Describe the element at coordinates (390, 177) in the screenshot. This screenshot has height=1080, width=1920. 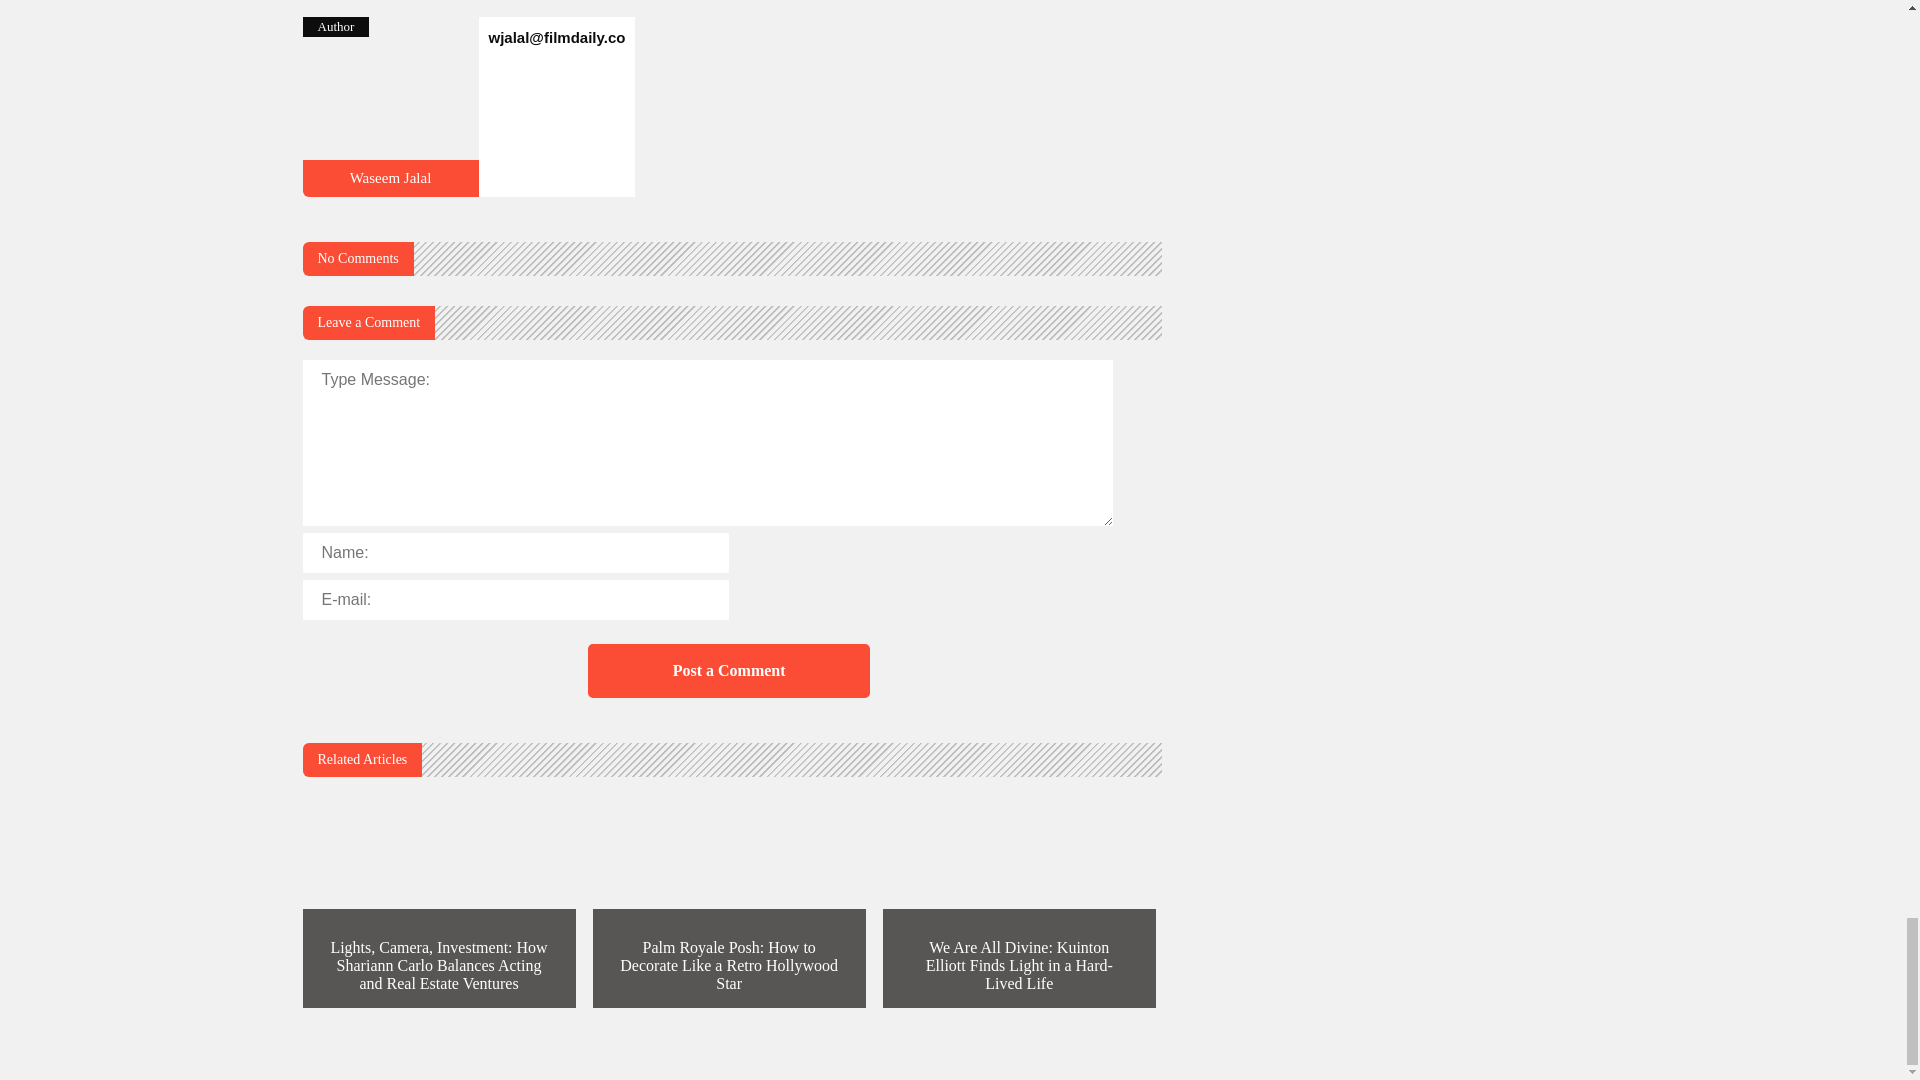
I see `How Long Does it Take to Get a Divorce` at that location.